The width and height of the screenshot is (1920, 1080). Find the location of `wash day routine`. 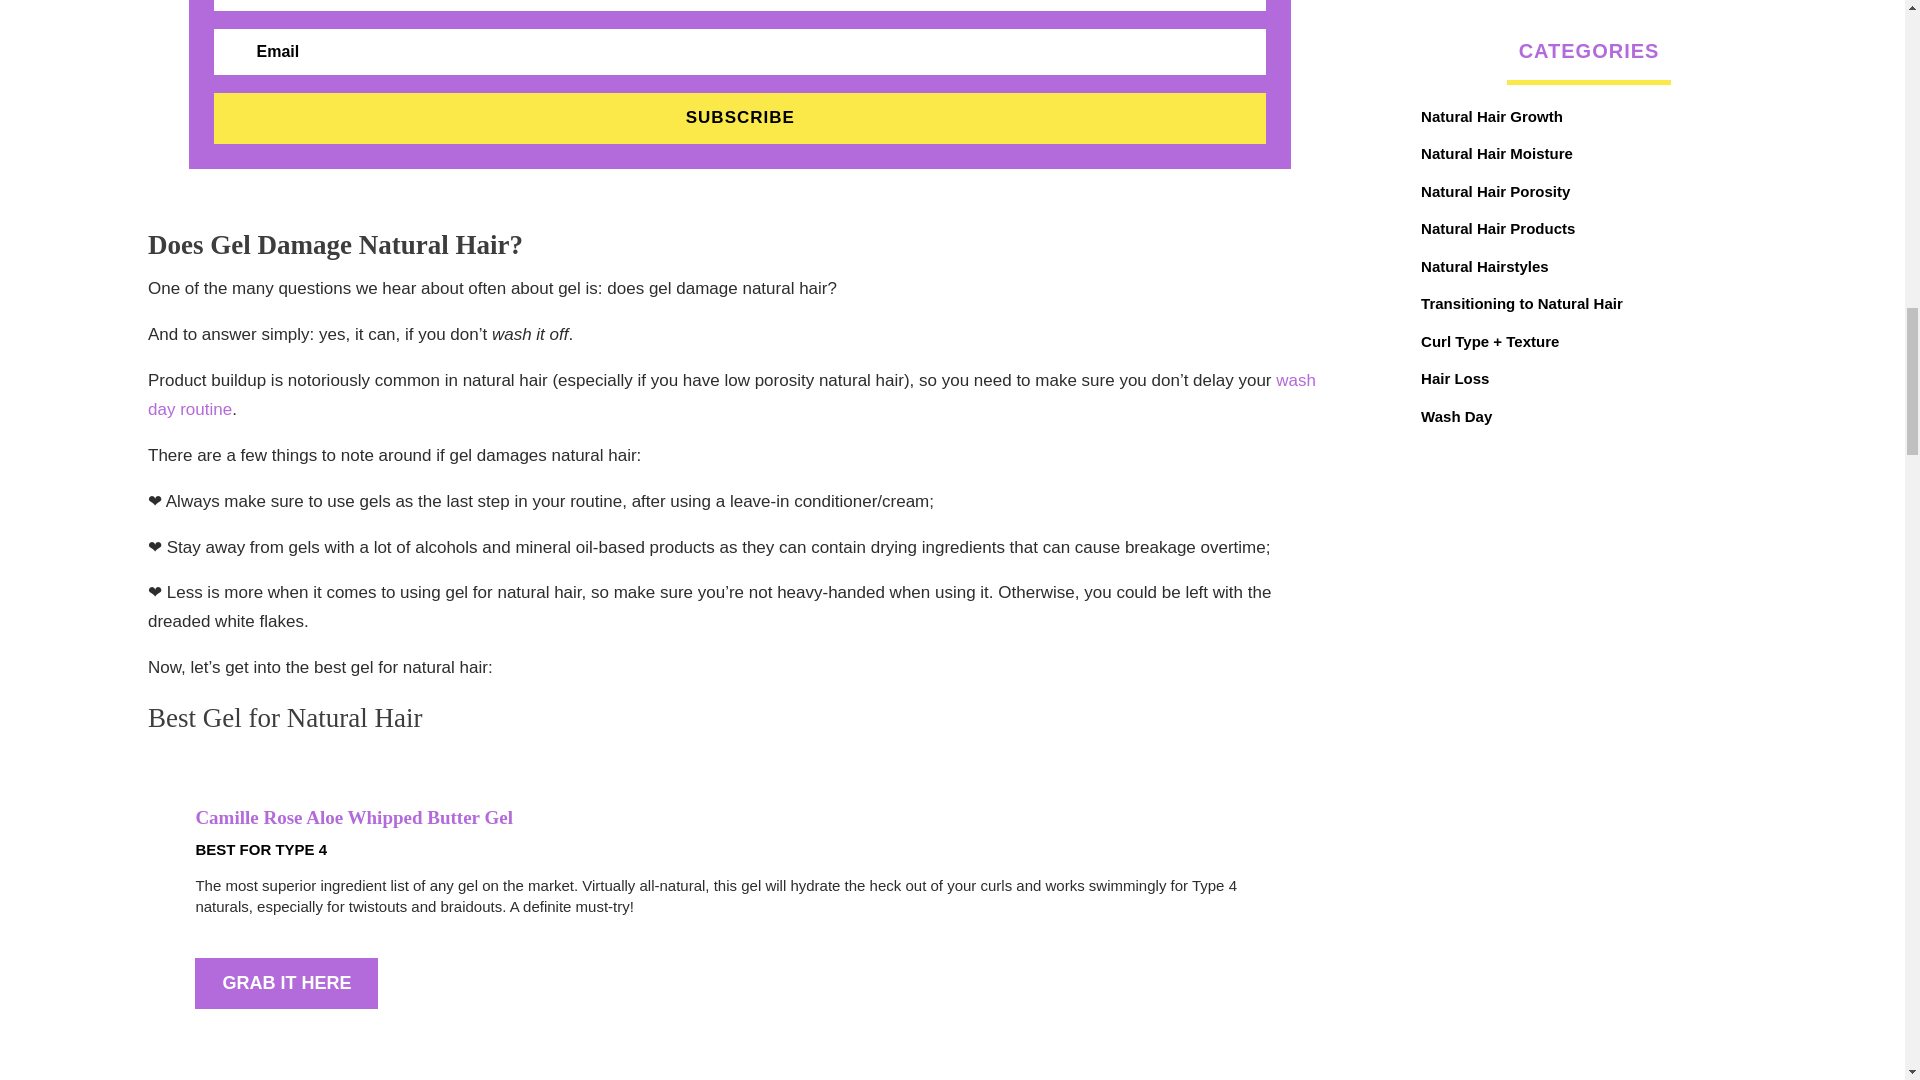

wash day routine is located at coordinates (731, 395).